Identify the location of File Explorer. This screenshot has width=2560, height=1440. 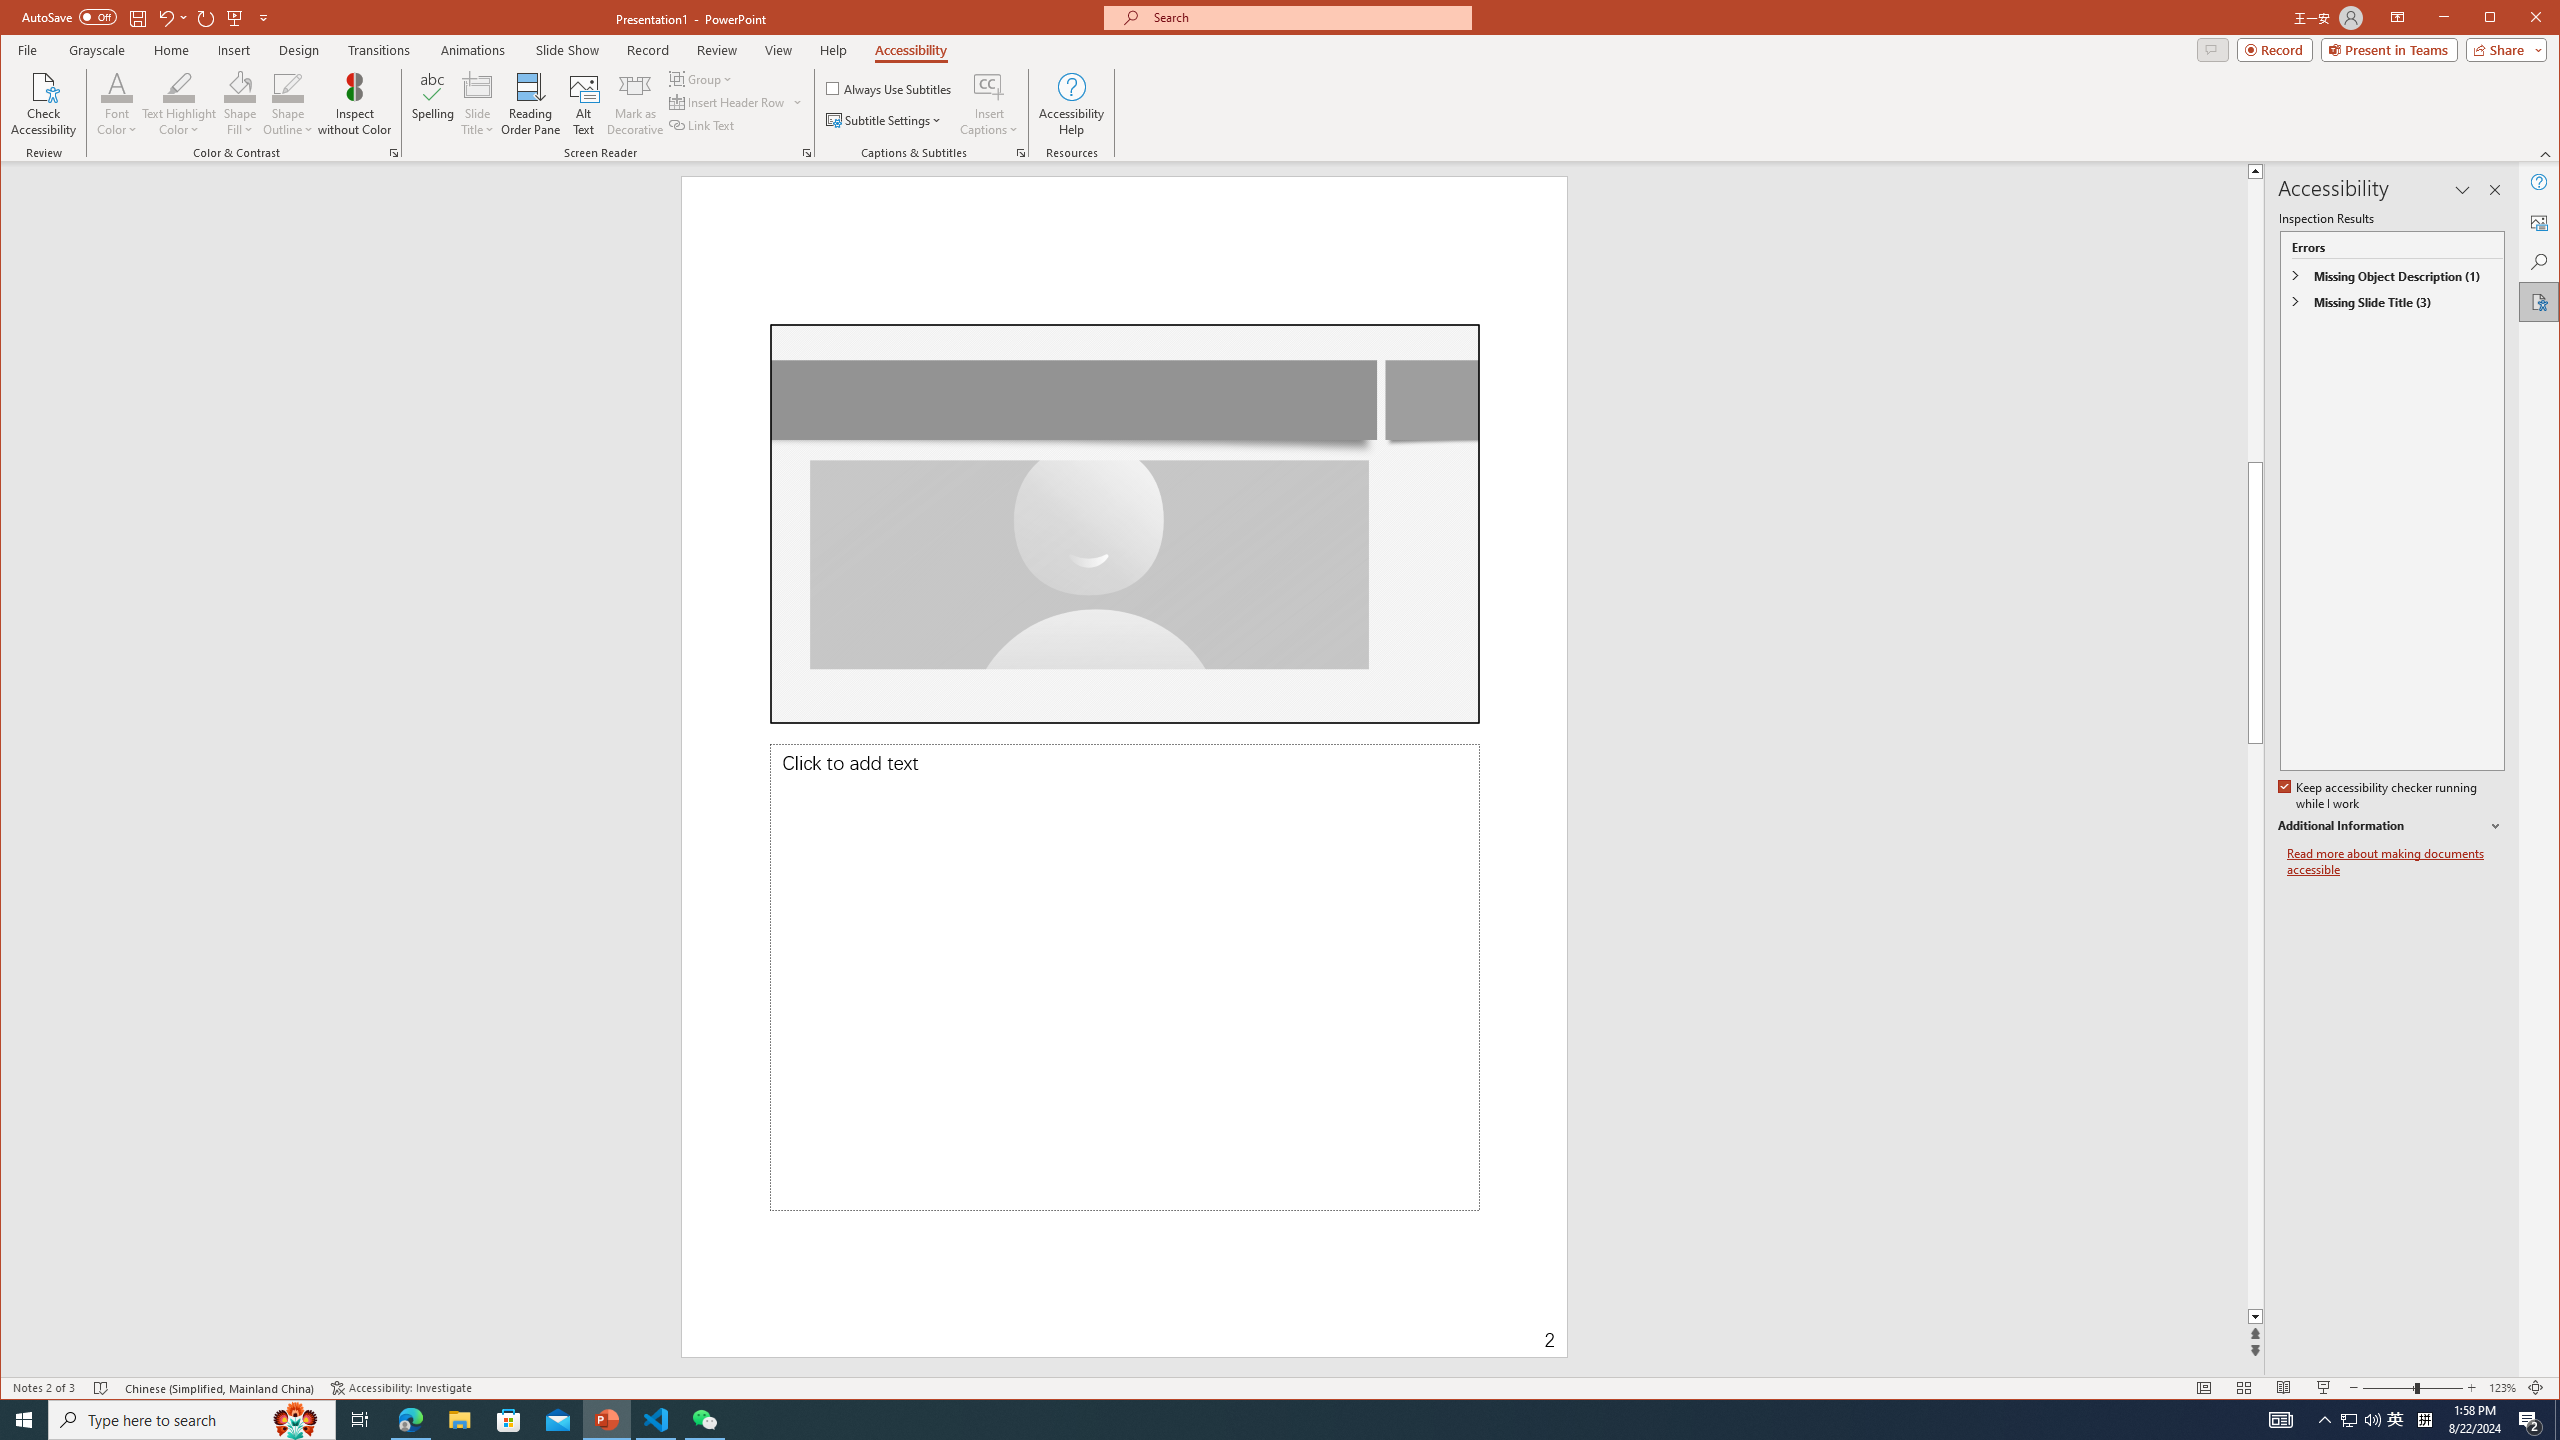
(459, 1420).